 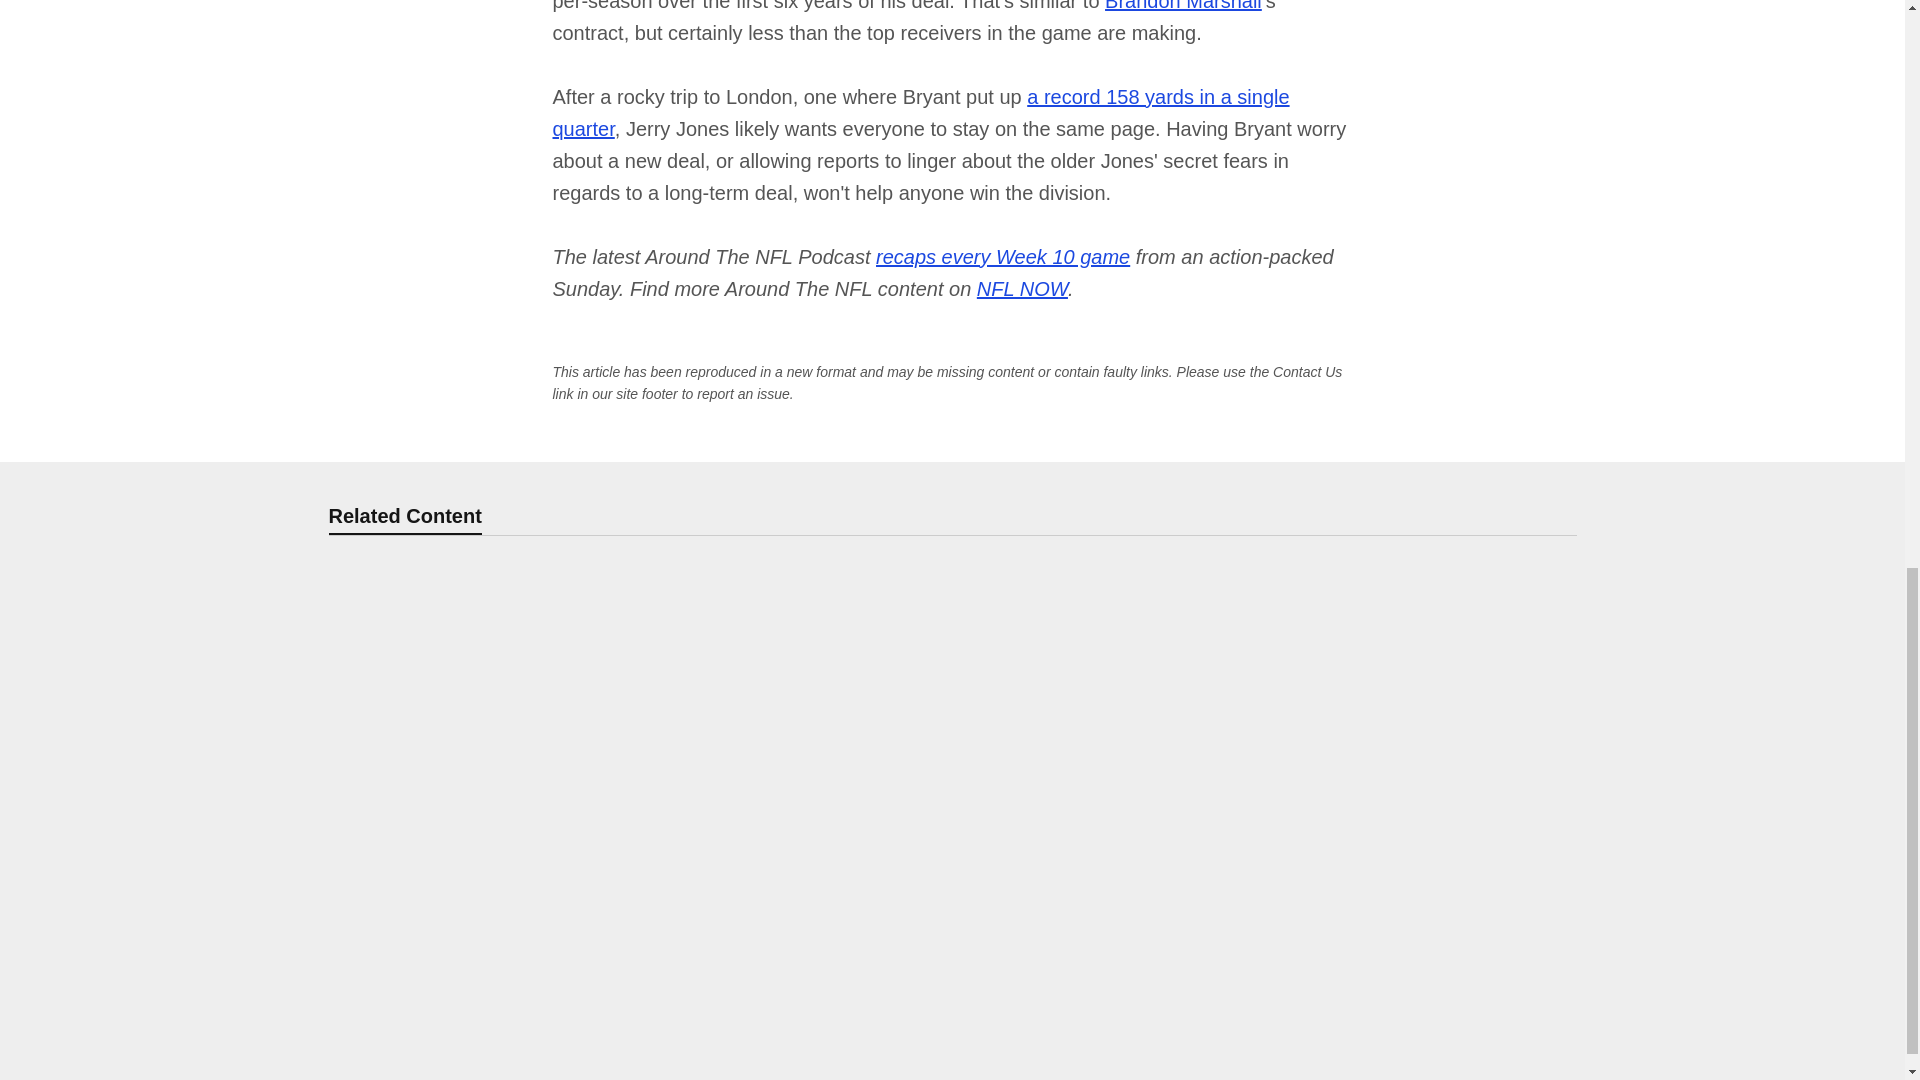 What do you see at coordinates (920, 113) in the screenshot?
I see `a record 158 yards in a single quarter` at bounding box center [920, 113].